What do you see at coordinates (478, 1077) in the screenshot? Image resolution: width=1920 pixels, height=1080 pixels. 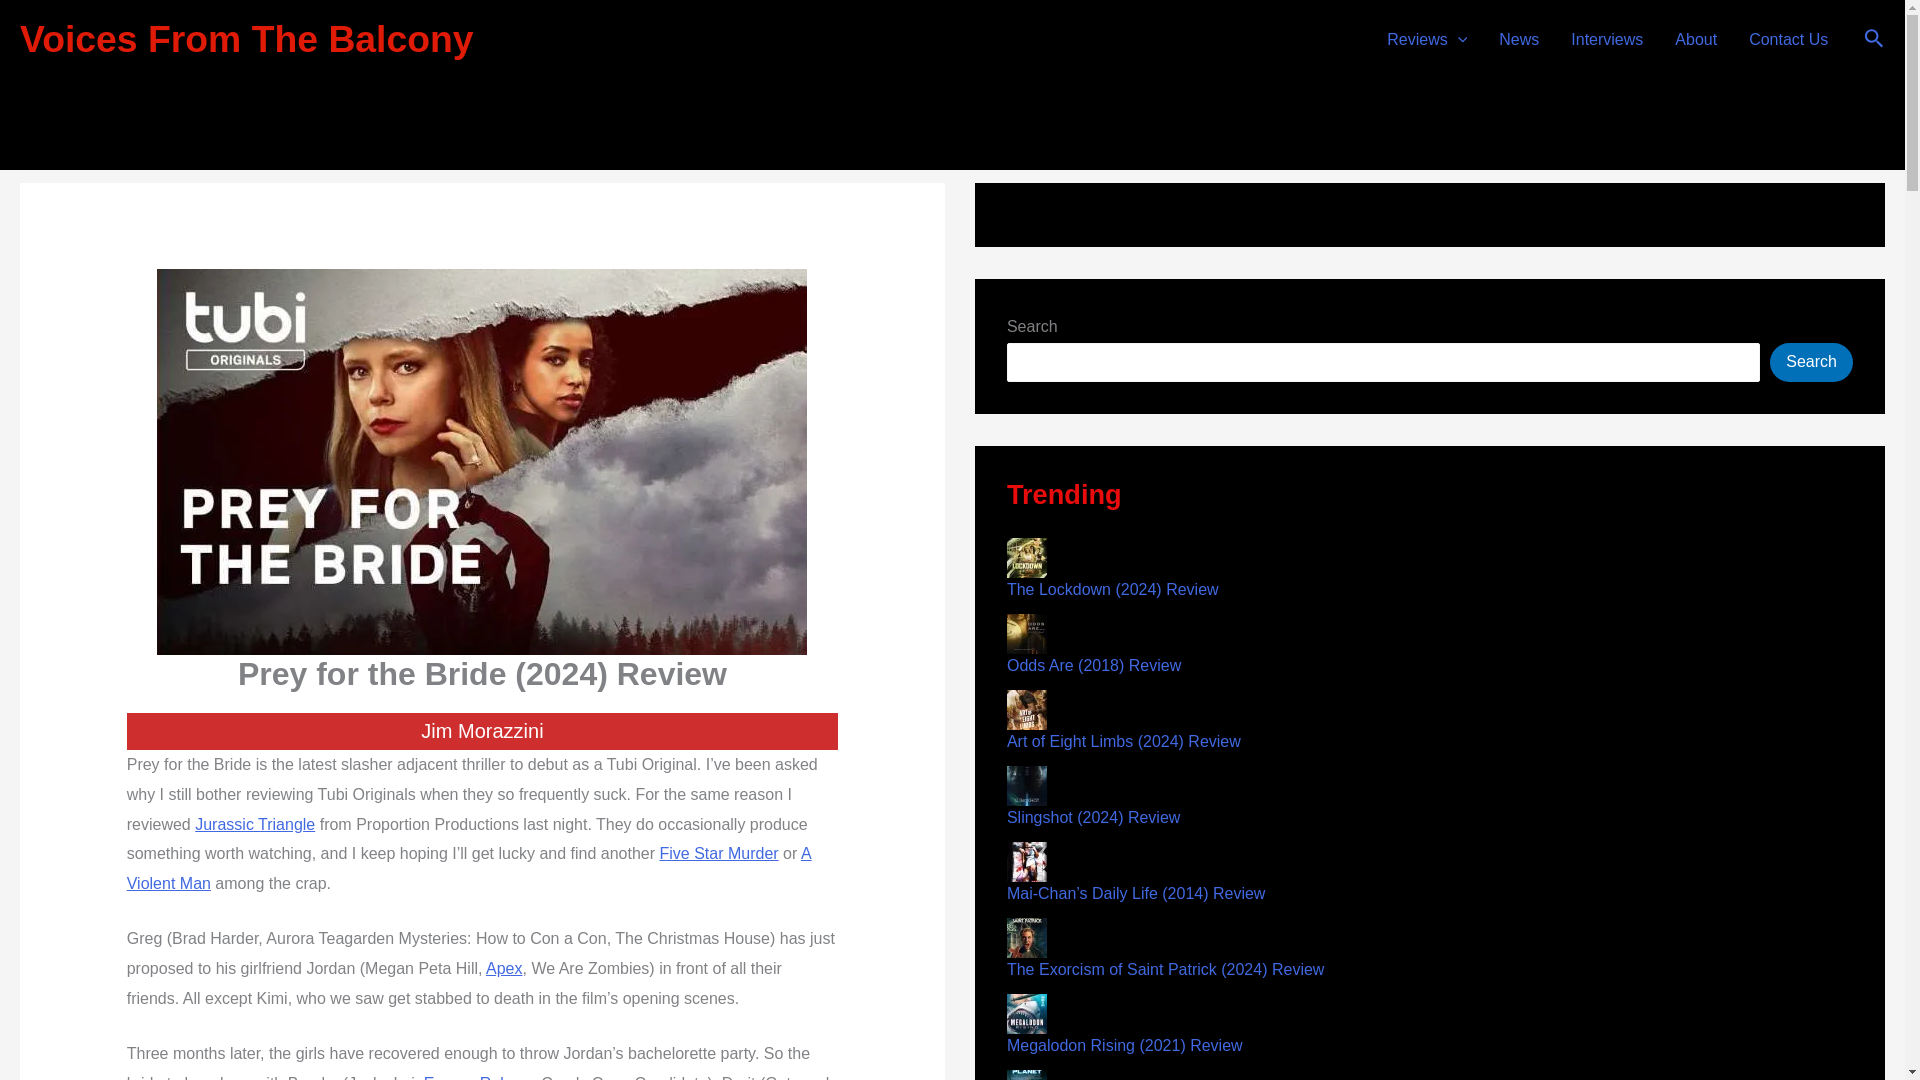 I see `Eraser: Reborn` at bounding box center [478, 1077].